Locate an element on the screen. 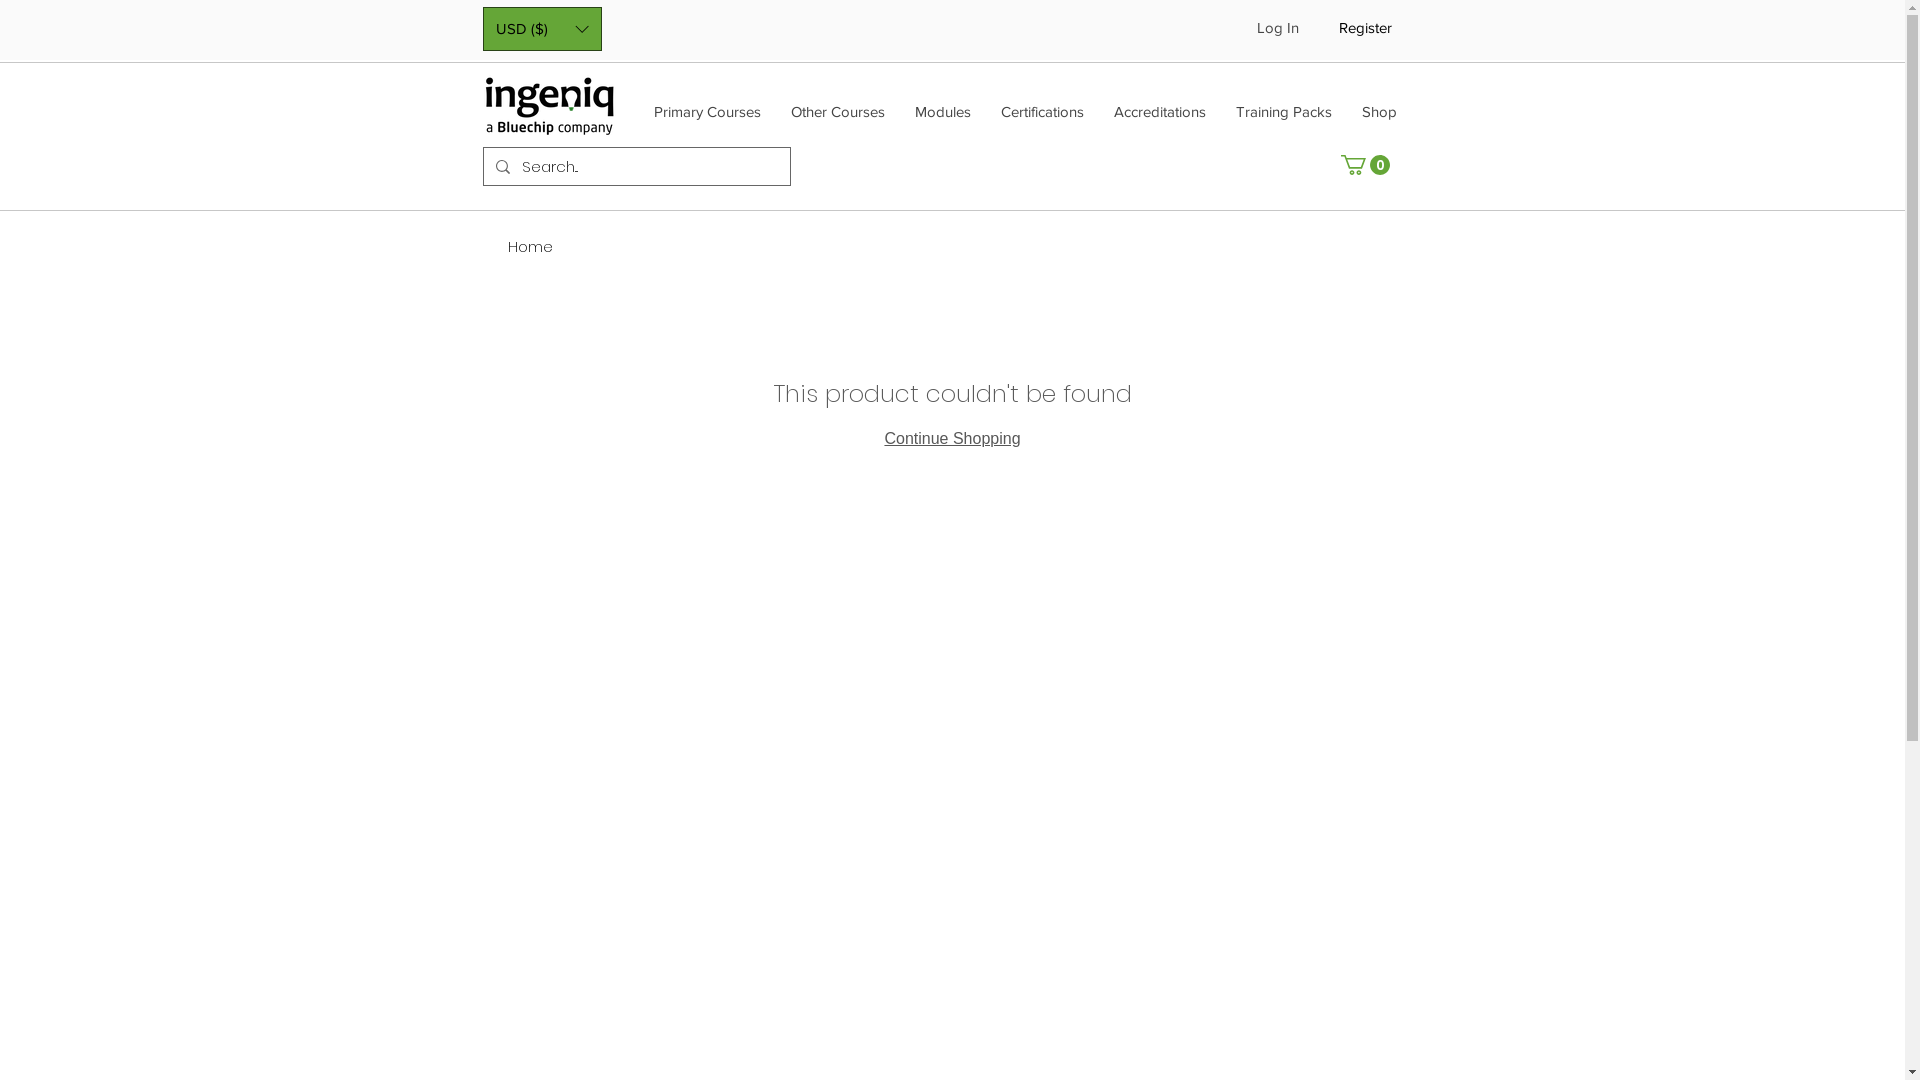 Image resolution: width=1920 pixels, height=1080 pixels. Other Courses is located at coordinates (838, 118).